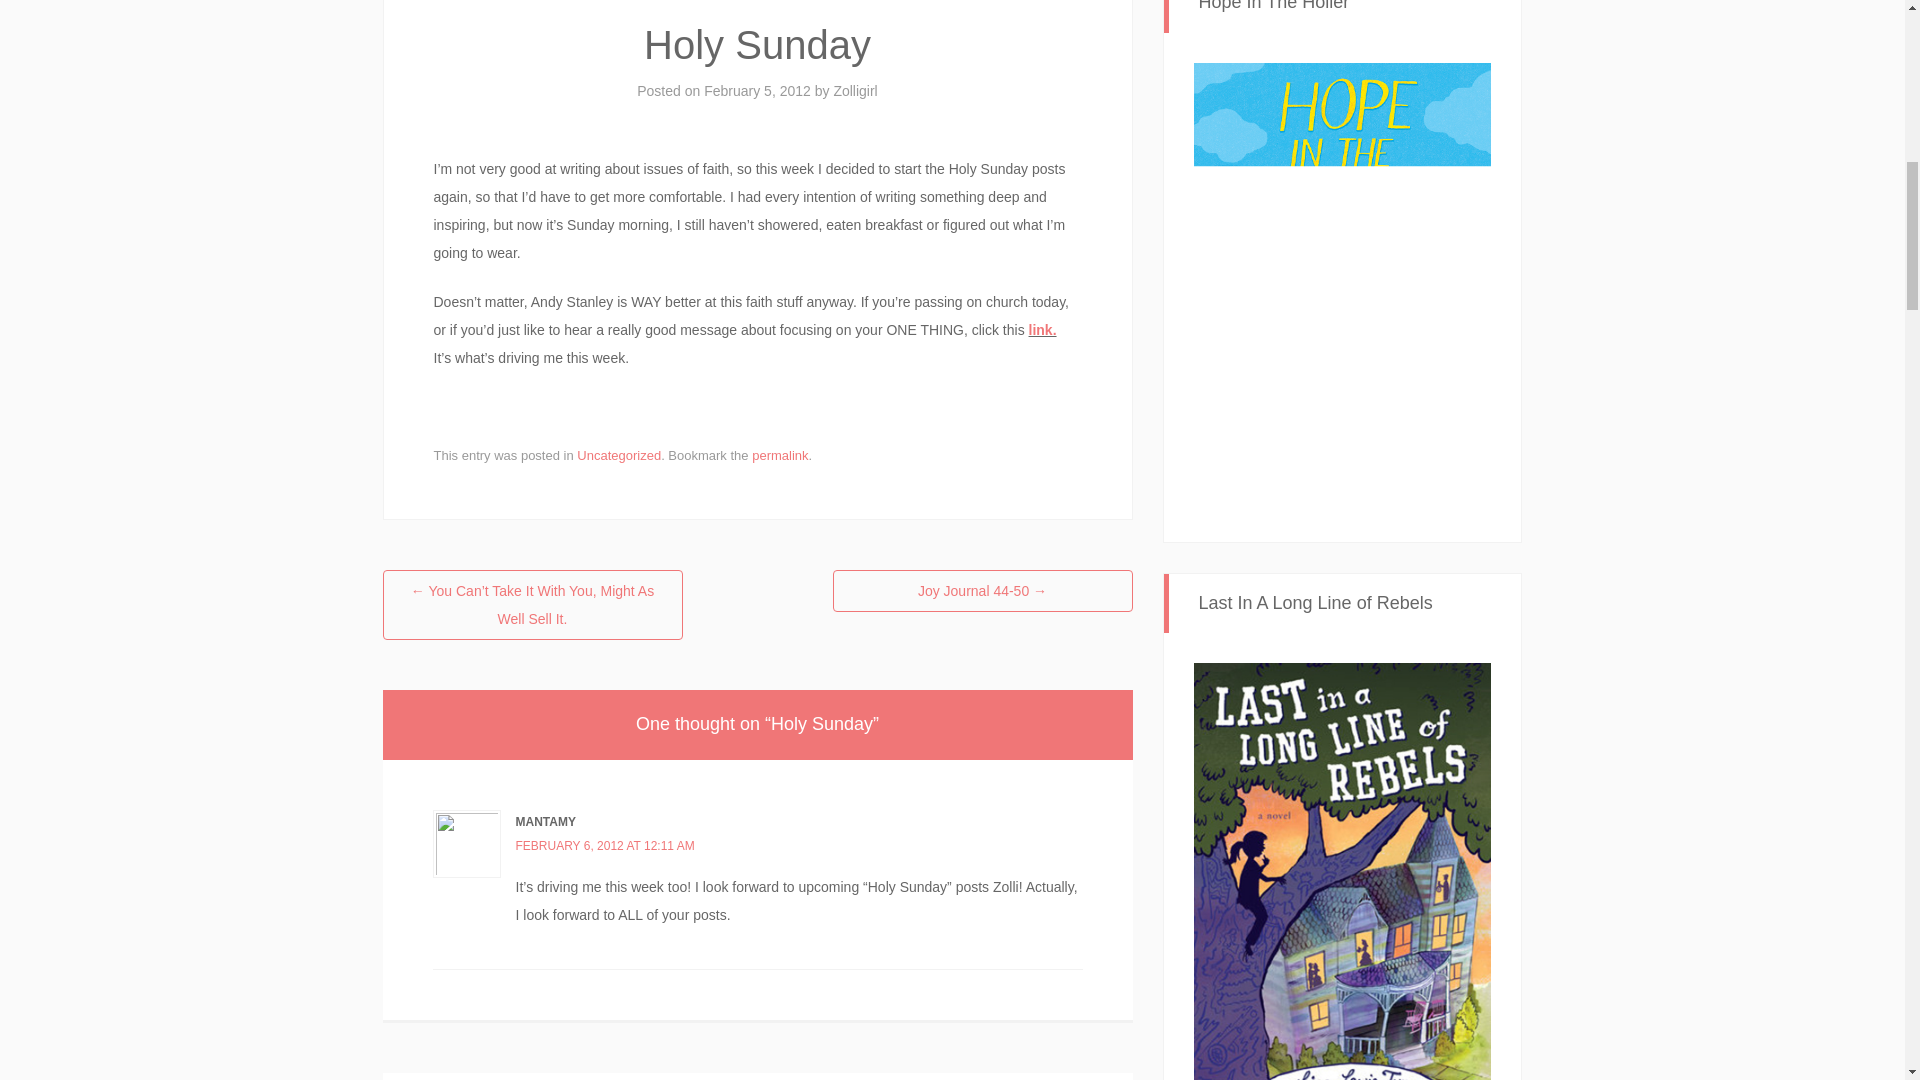 This screenshot has width=1920, height=1080. What do you see at coordinates (1043, 330) in the screenshot?
I see `link.` at bounding box center [1043, 330].